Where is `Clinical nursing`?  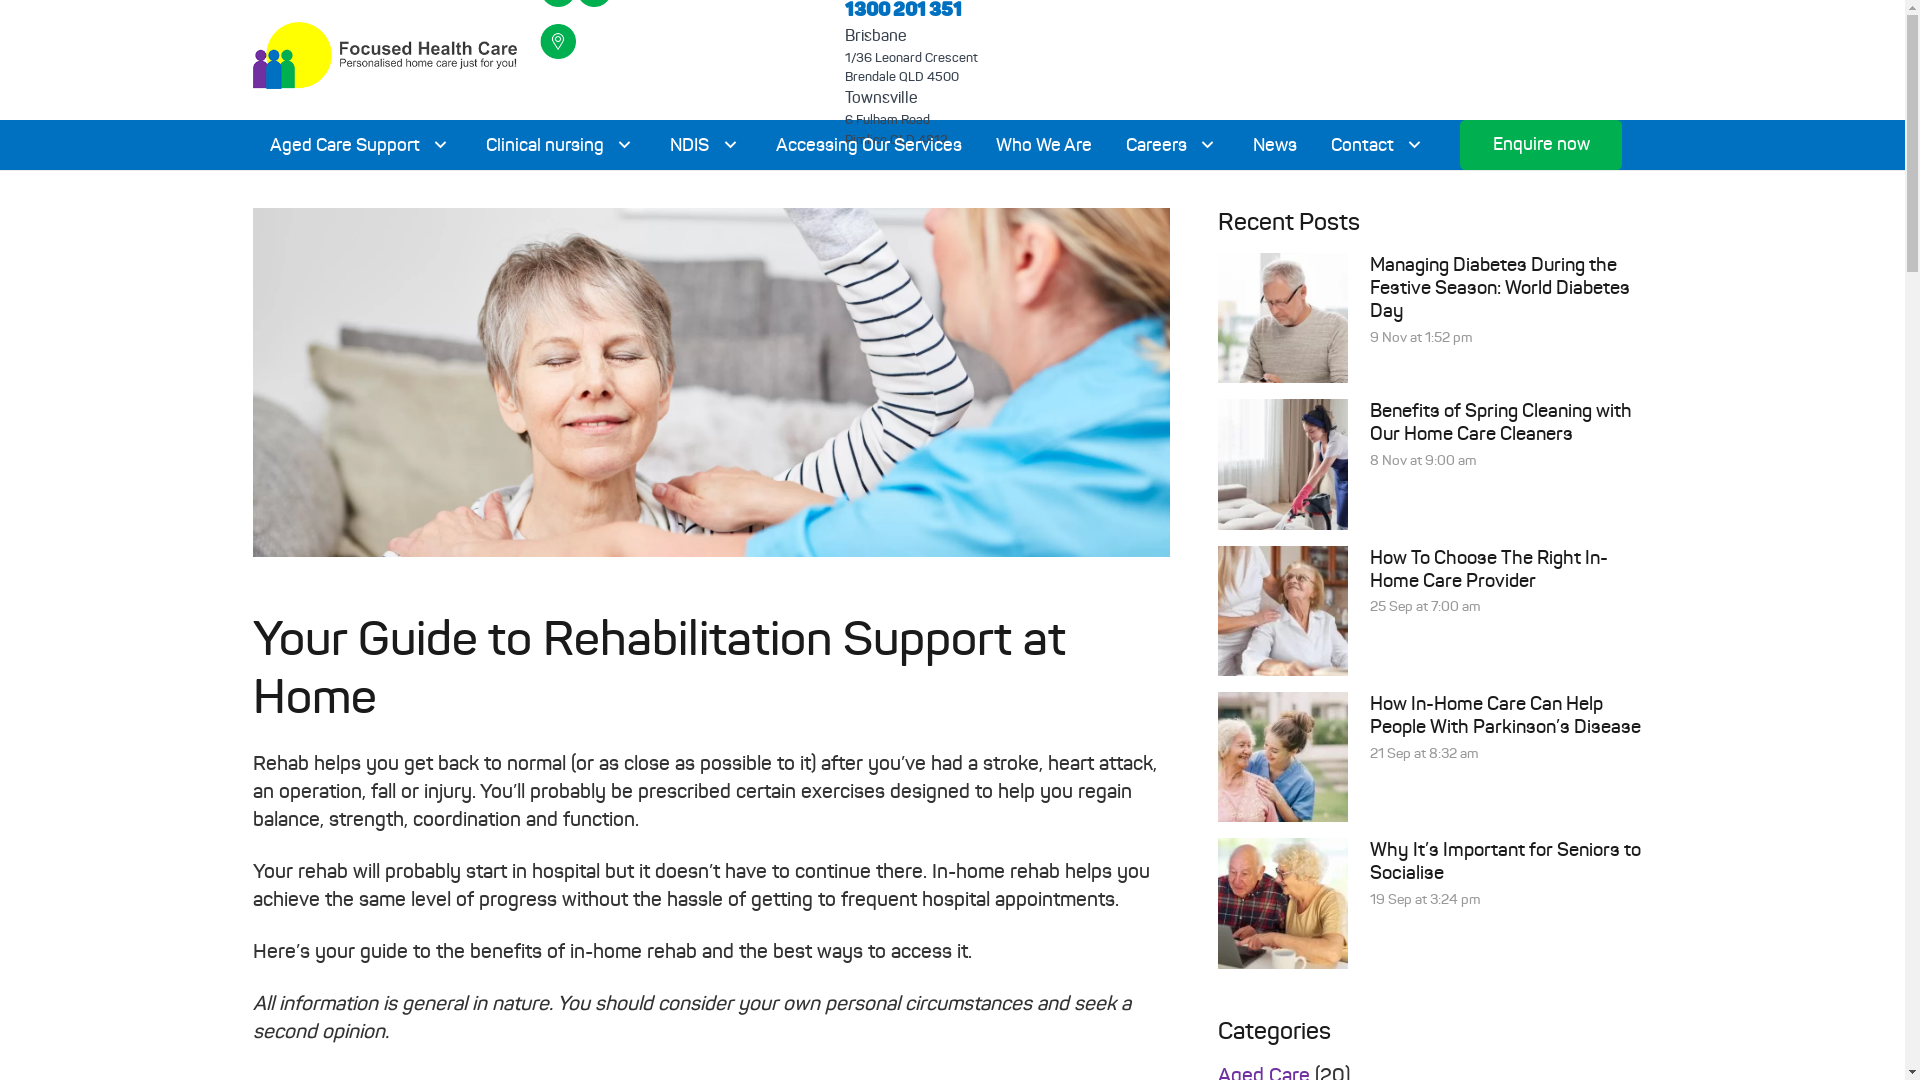
Clinical nursing is located at coordinates (561, 145).